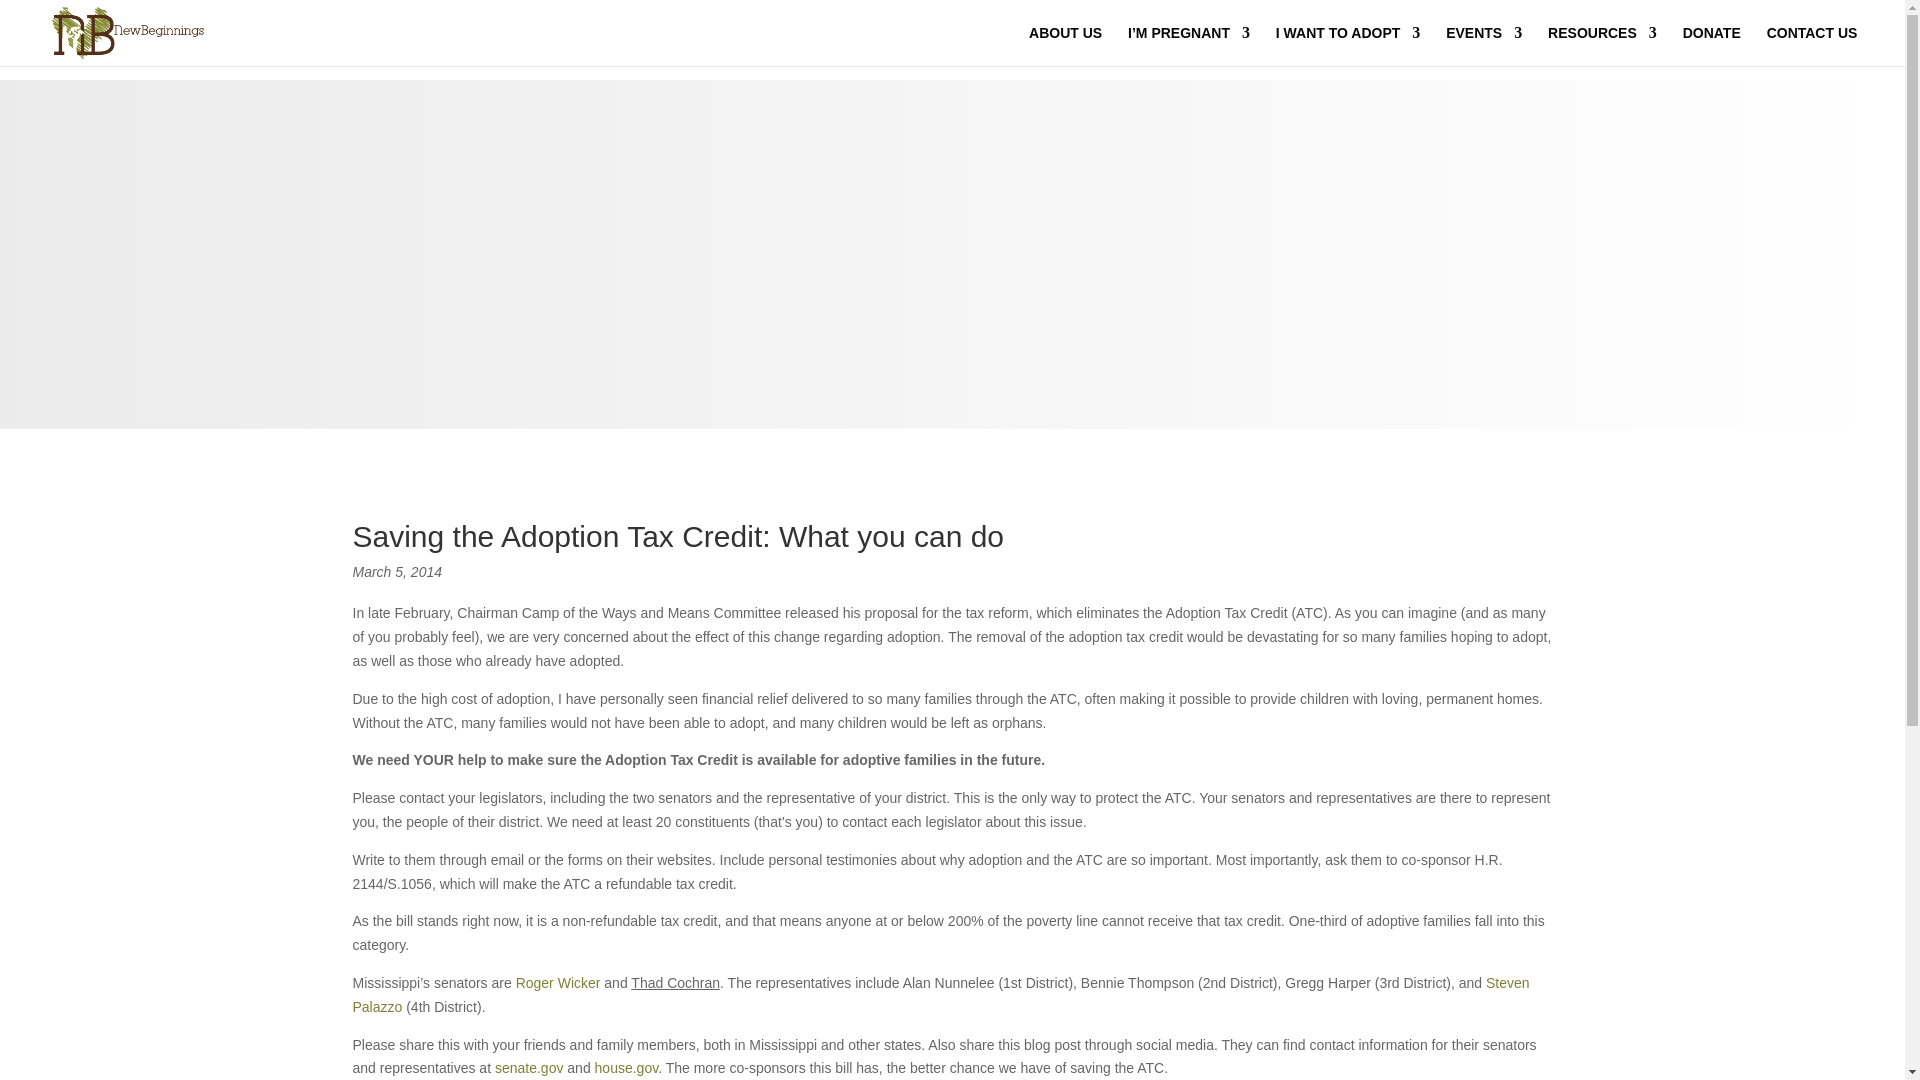 The image size is (1920, 1080). What do you see at coordinates (1348, 45) in the screenshot?
I see `I WANT TO ADOPT` at bounding box center [1348, 45].